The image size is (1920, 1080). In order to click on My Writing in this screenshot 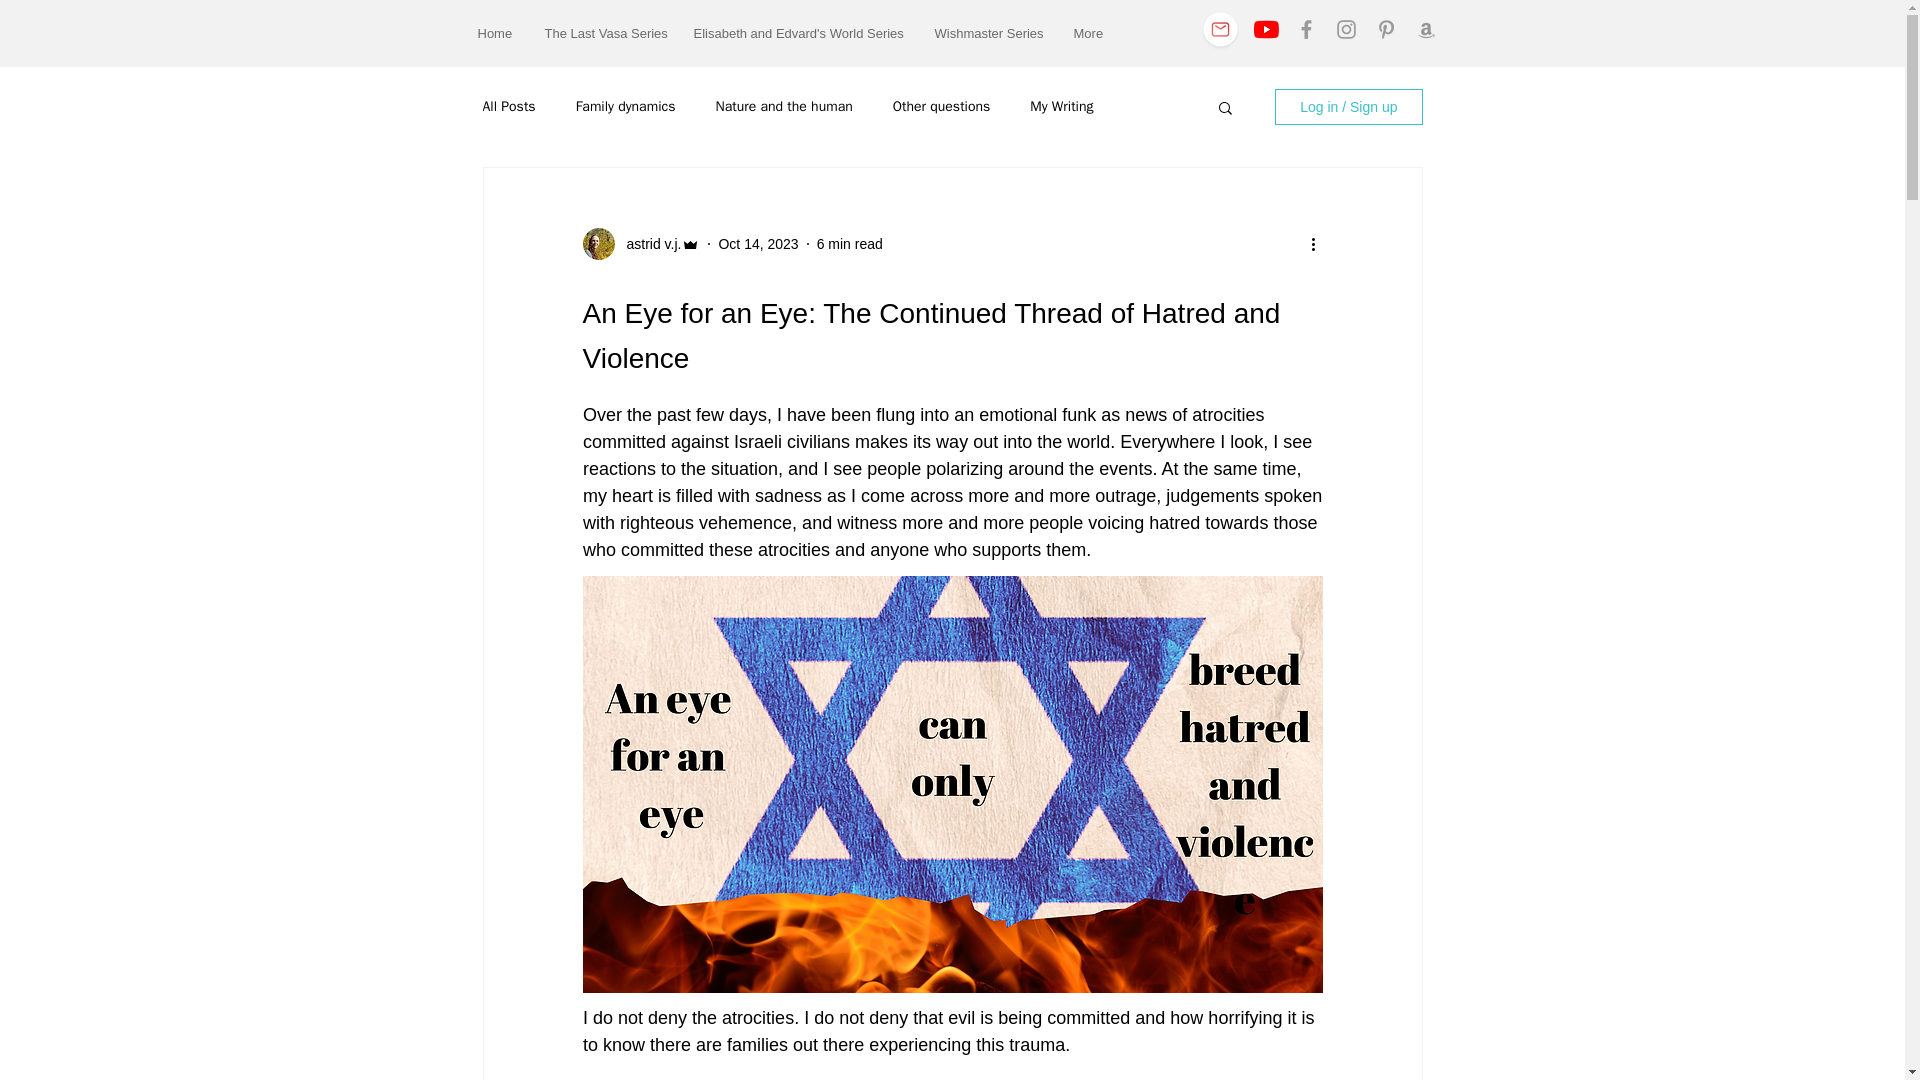, I will do `click(1060, 106)`.